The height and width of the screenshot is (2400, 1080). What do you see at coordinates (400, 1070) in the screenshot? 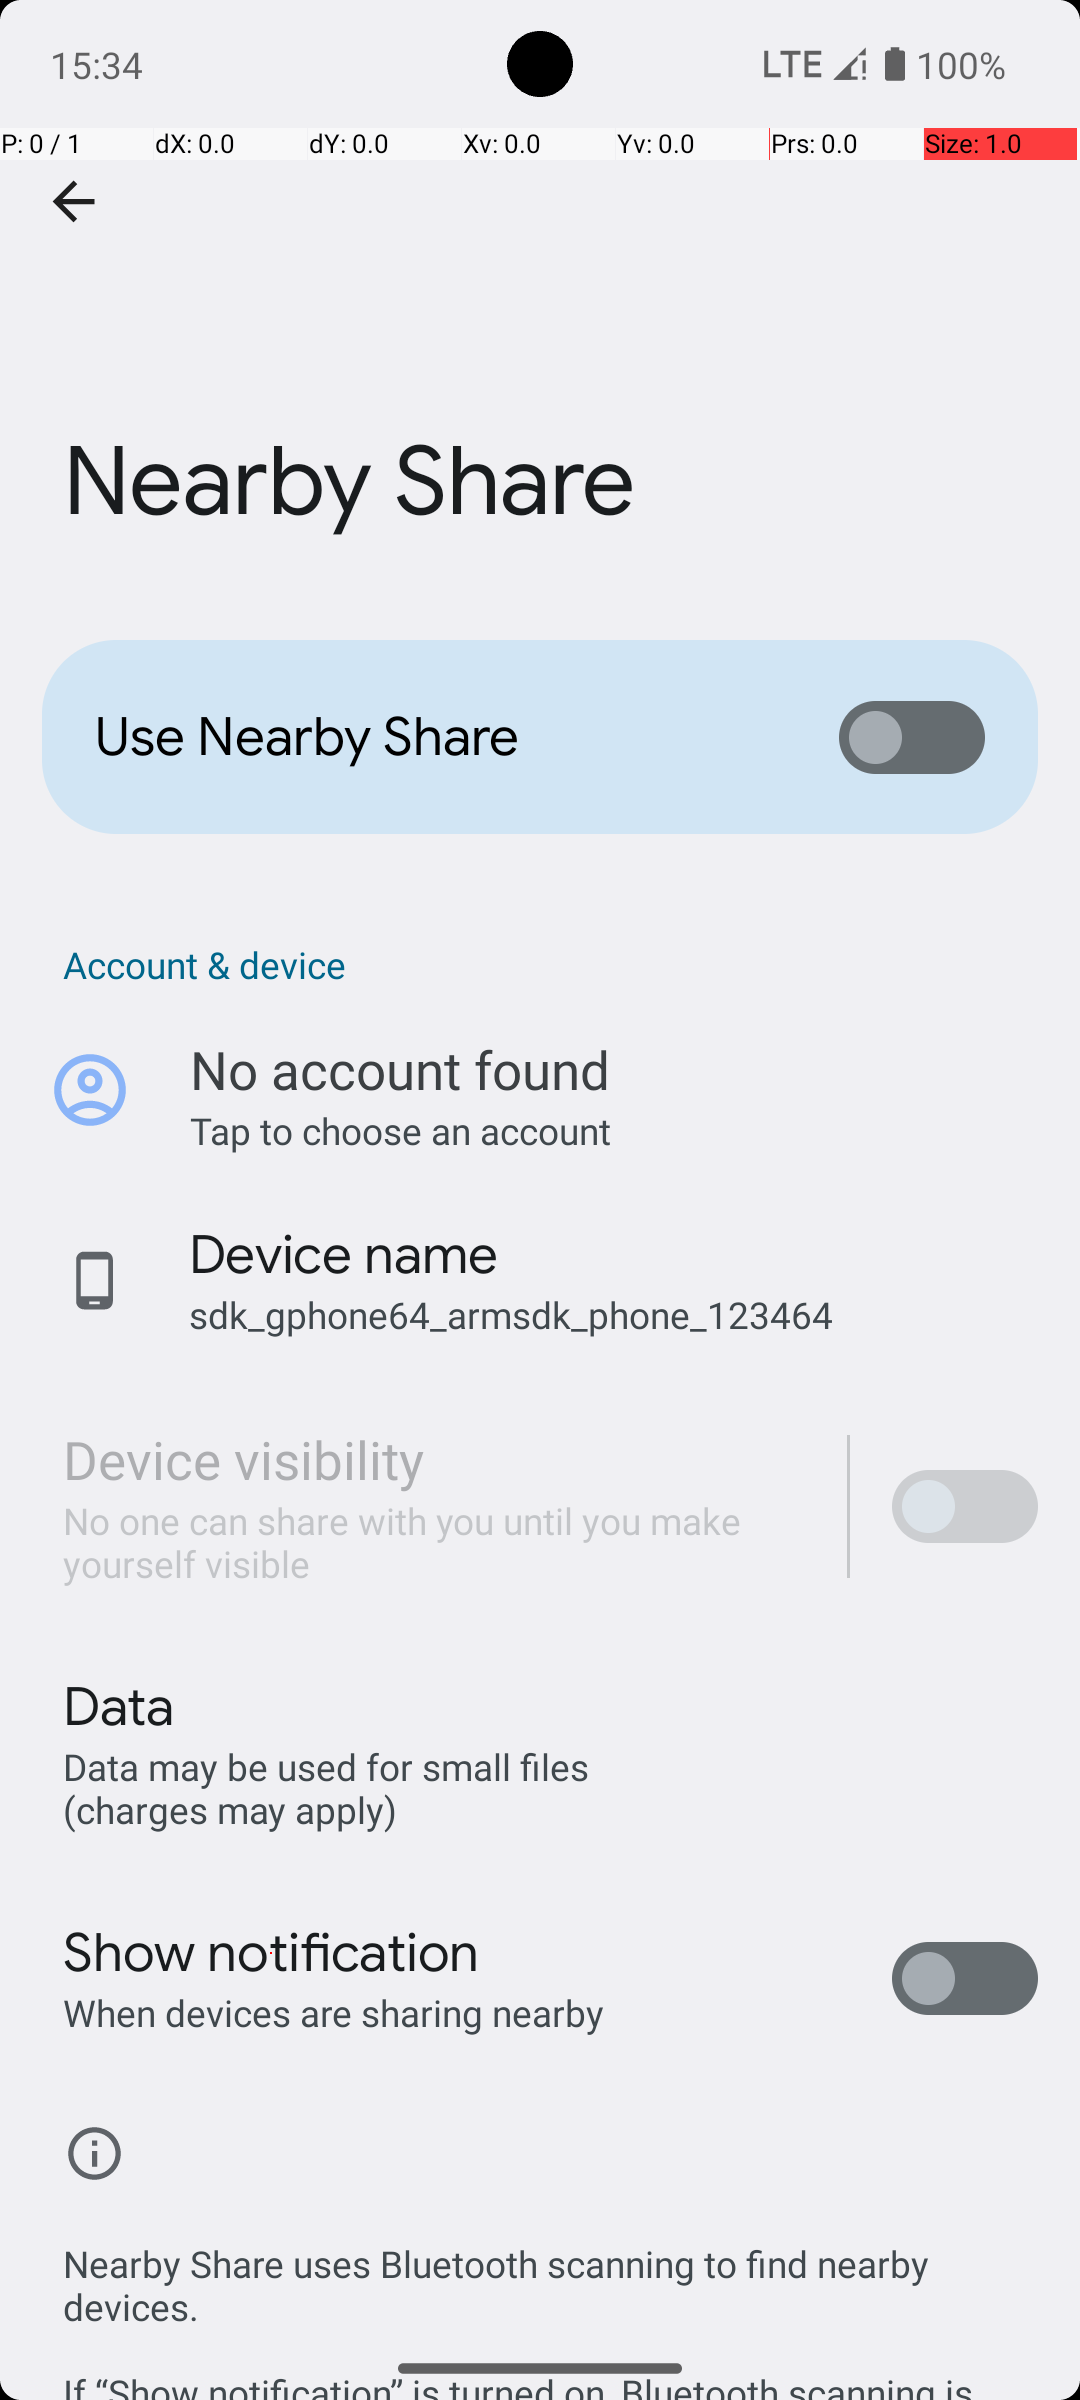
I see `No account found` at bounding box center [400, 1070].